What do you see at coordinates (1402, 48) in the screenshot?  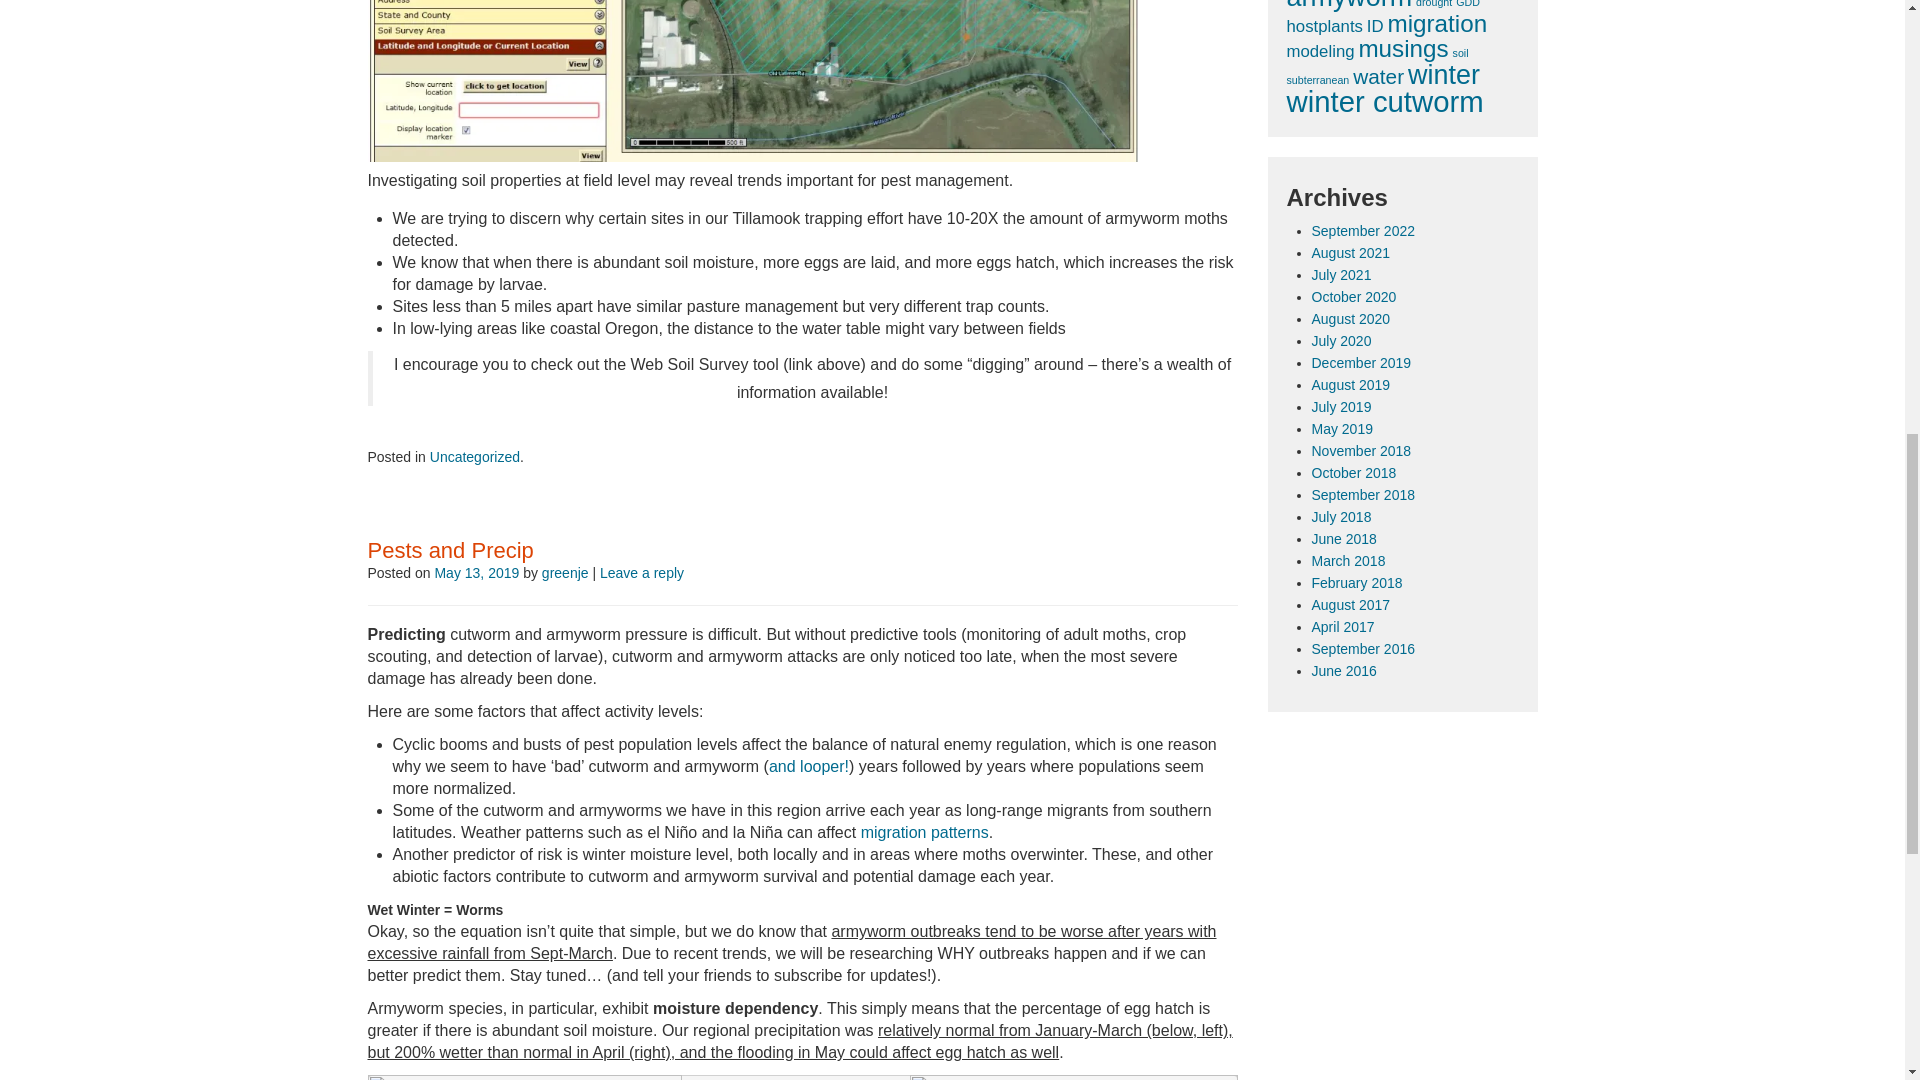 I see `musings` at bounding box center [1402, 48].